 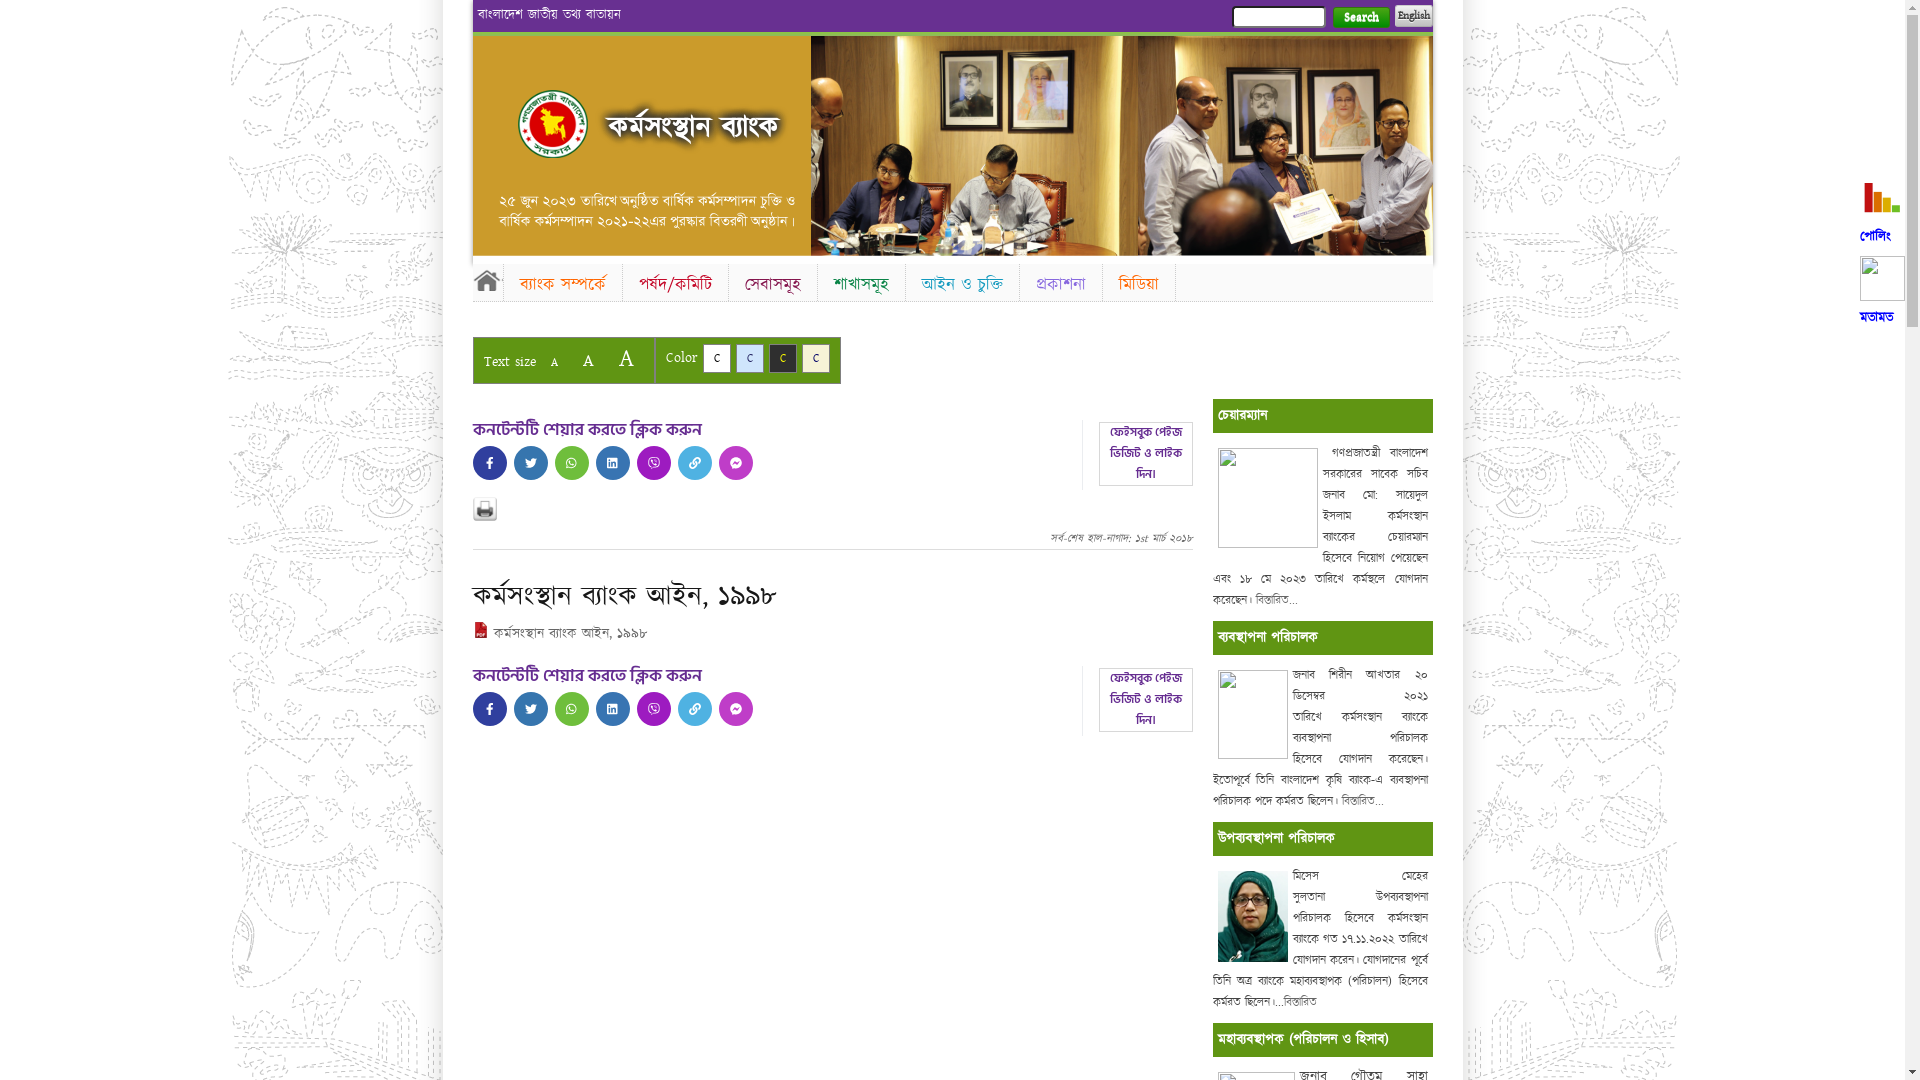 I want to click on C, so click(x=816, y=358).